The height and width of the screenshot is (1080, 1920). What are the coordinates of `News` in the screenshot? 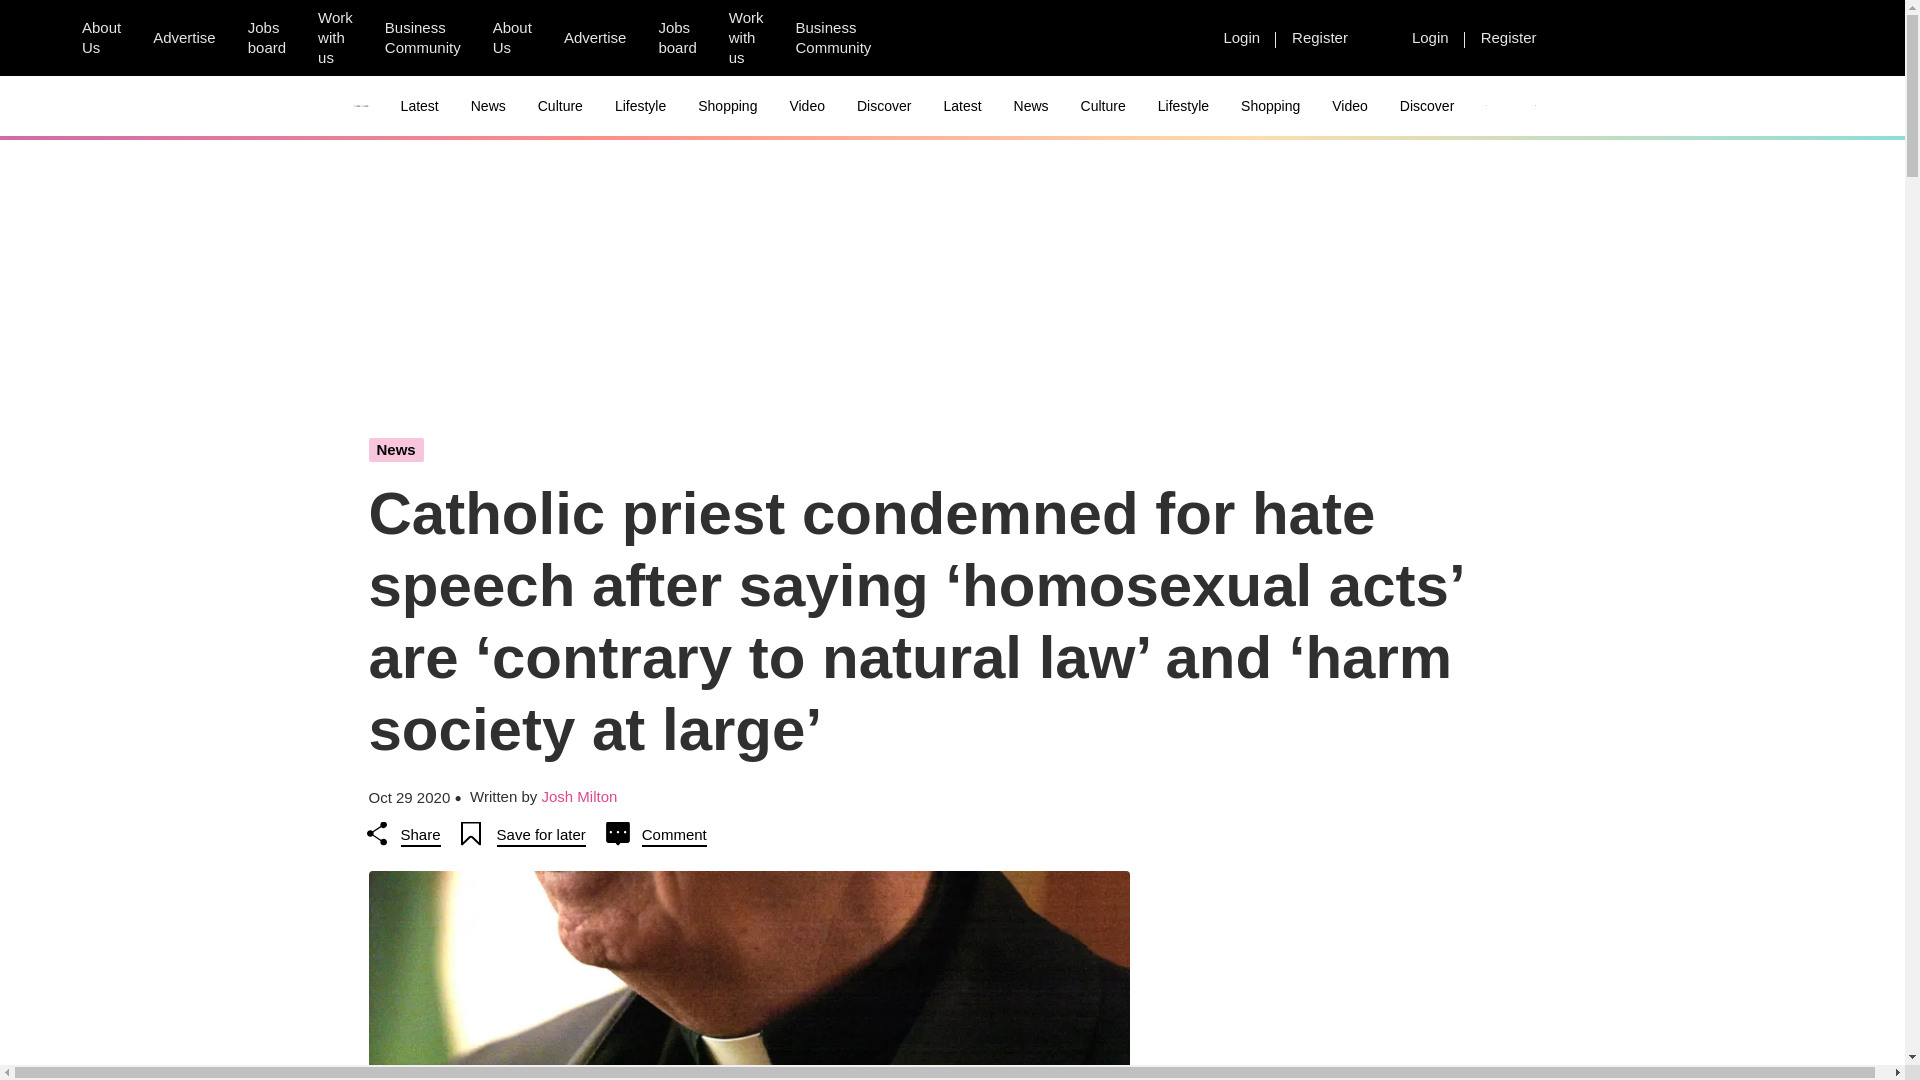 It's located at (488, 106).